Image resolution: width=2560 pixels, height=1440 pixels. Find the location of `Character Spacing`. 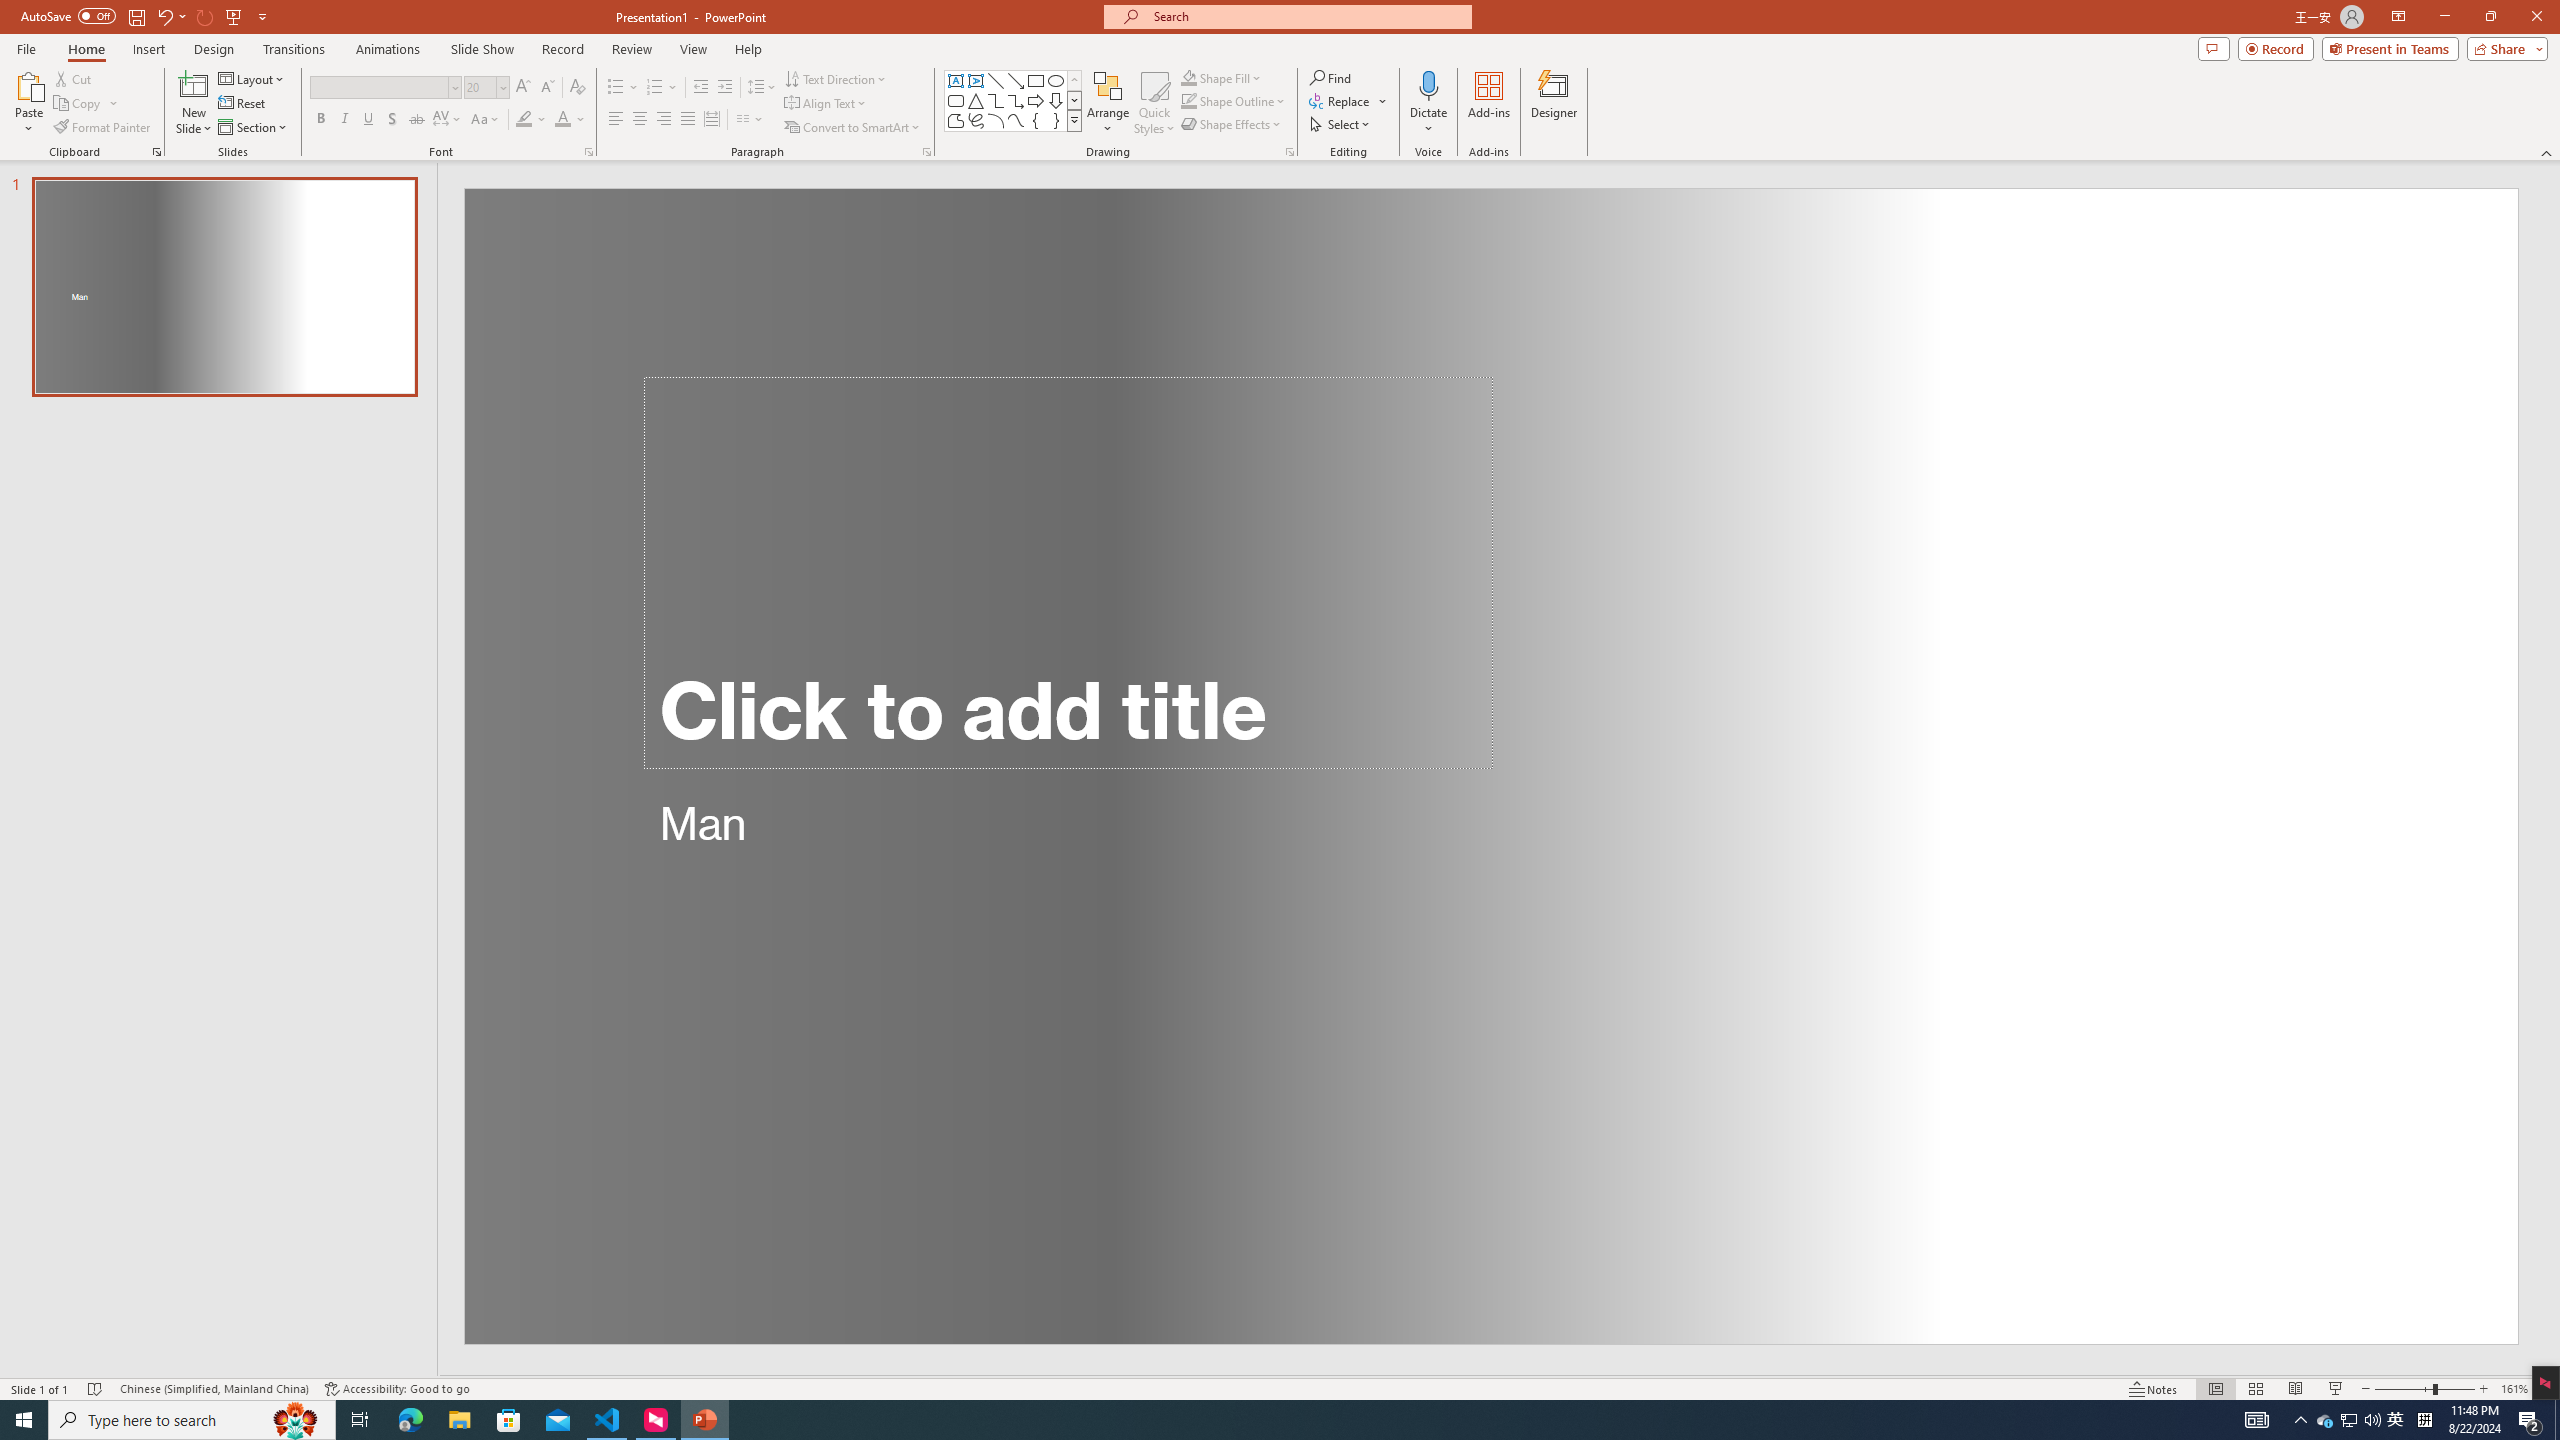

Character Spacing is located at coordinates (448, 120).